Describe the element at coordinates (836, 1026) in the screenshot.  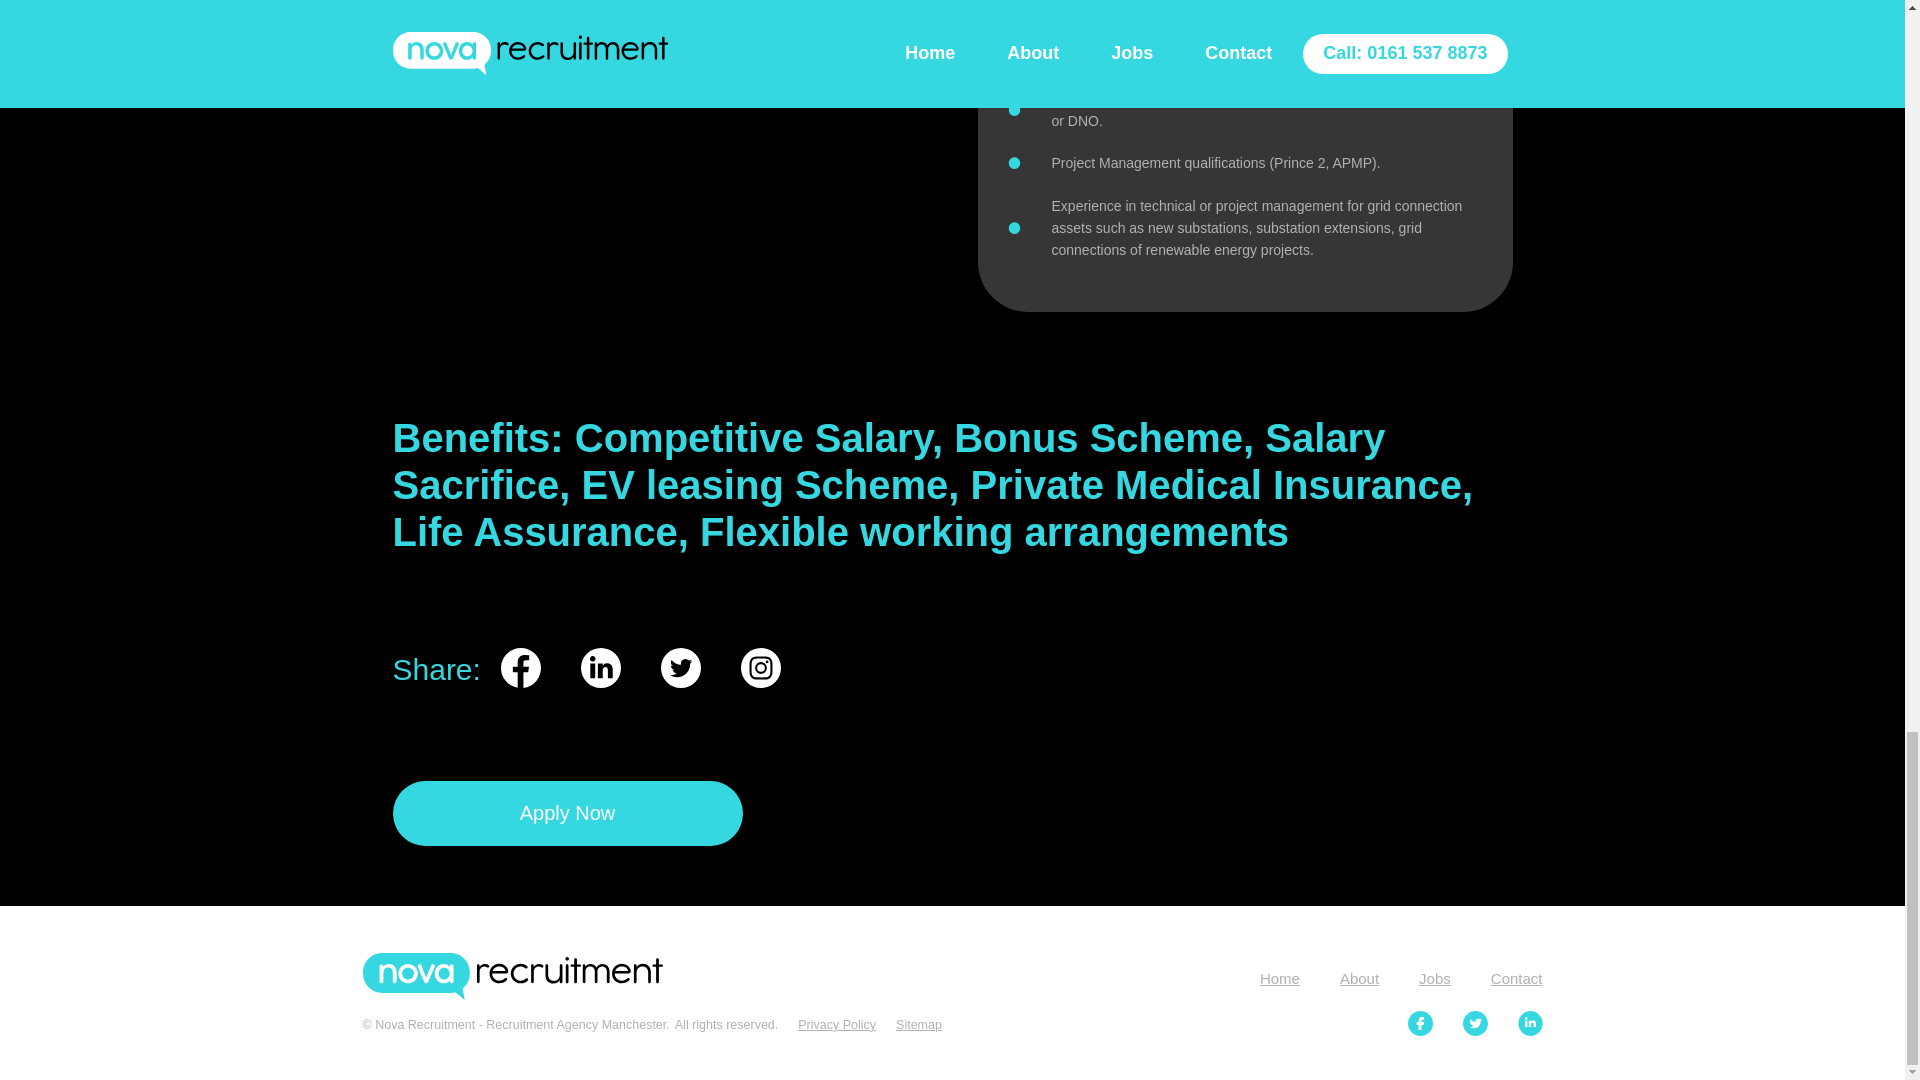
I see `Privacy Policy` at that location.